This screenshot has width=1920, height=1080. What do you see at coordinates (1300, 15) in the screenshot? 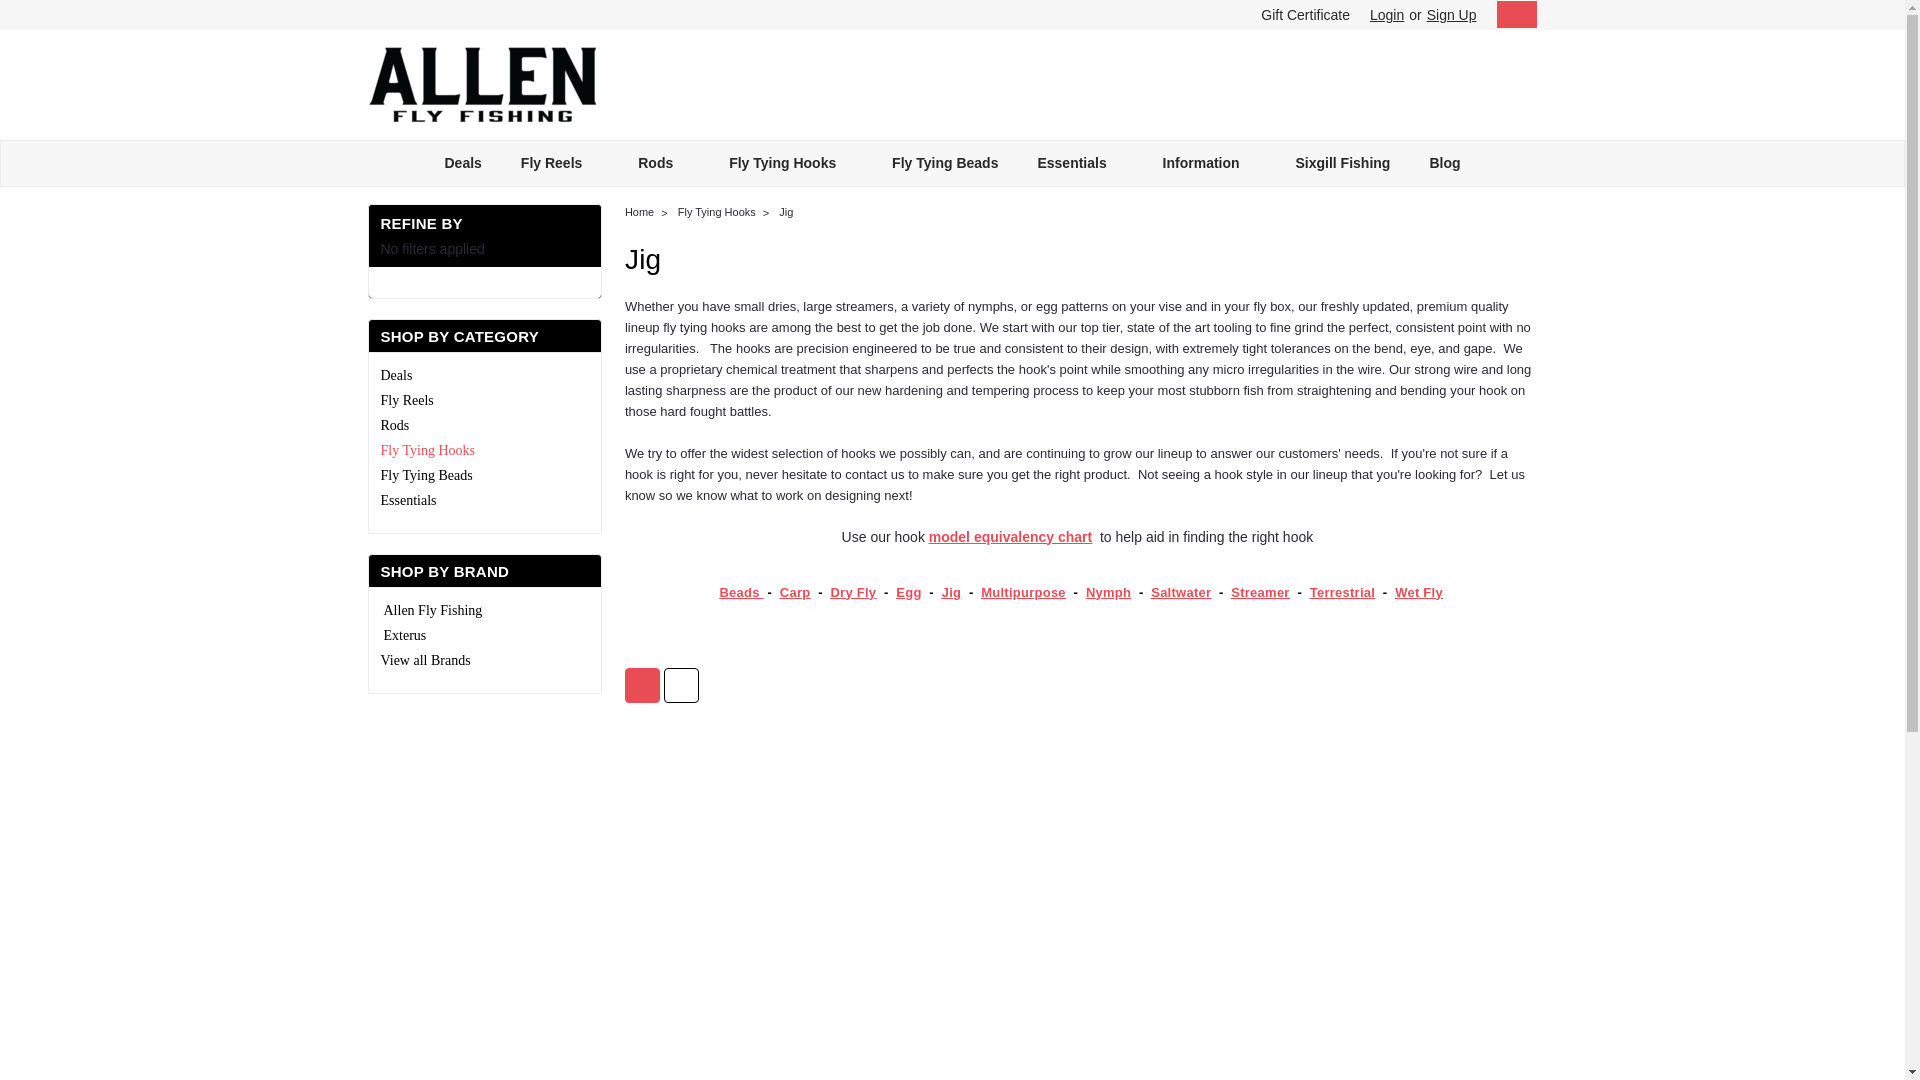
I see `Gift Certificate` at bounding box center [1300, 15].